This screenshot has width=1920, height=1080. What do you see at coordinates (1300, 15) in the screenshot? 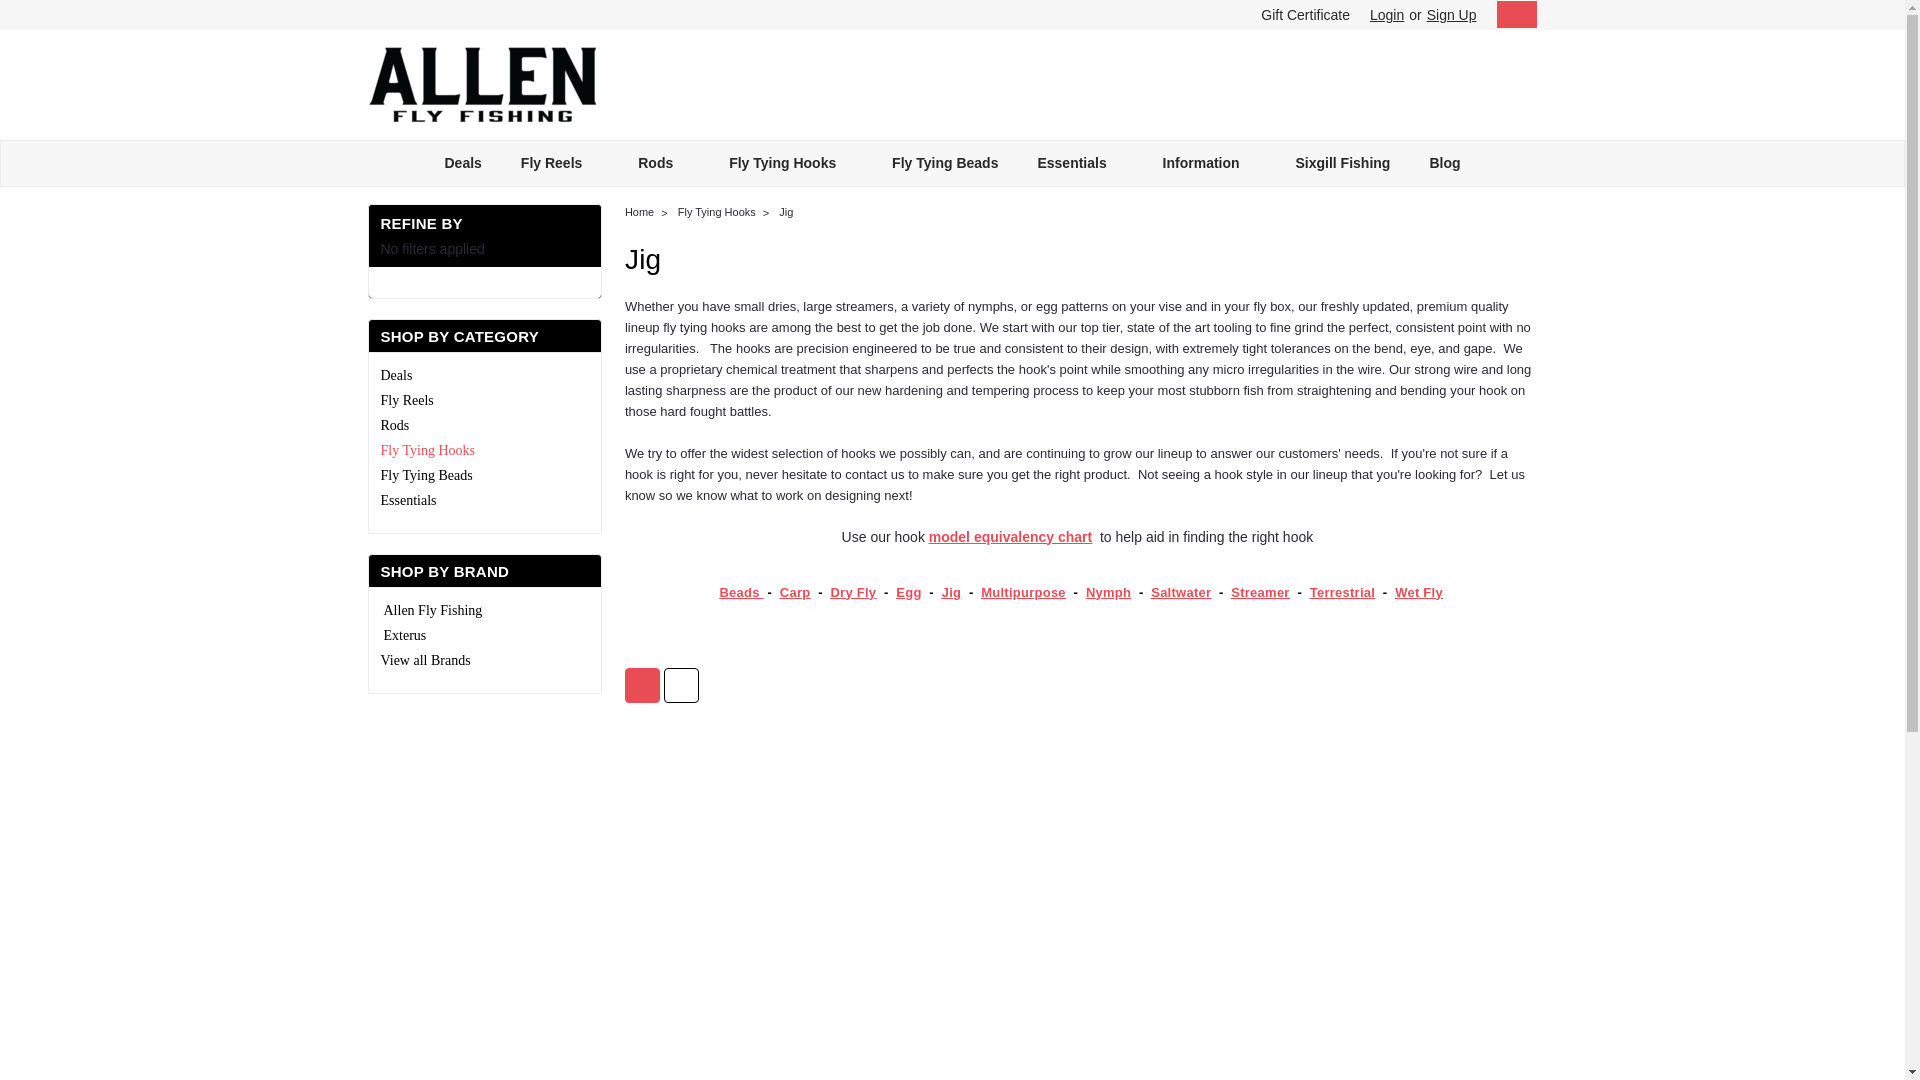
I see `Gift Certificate` at bounding box center [1300, 15].